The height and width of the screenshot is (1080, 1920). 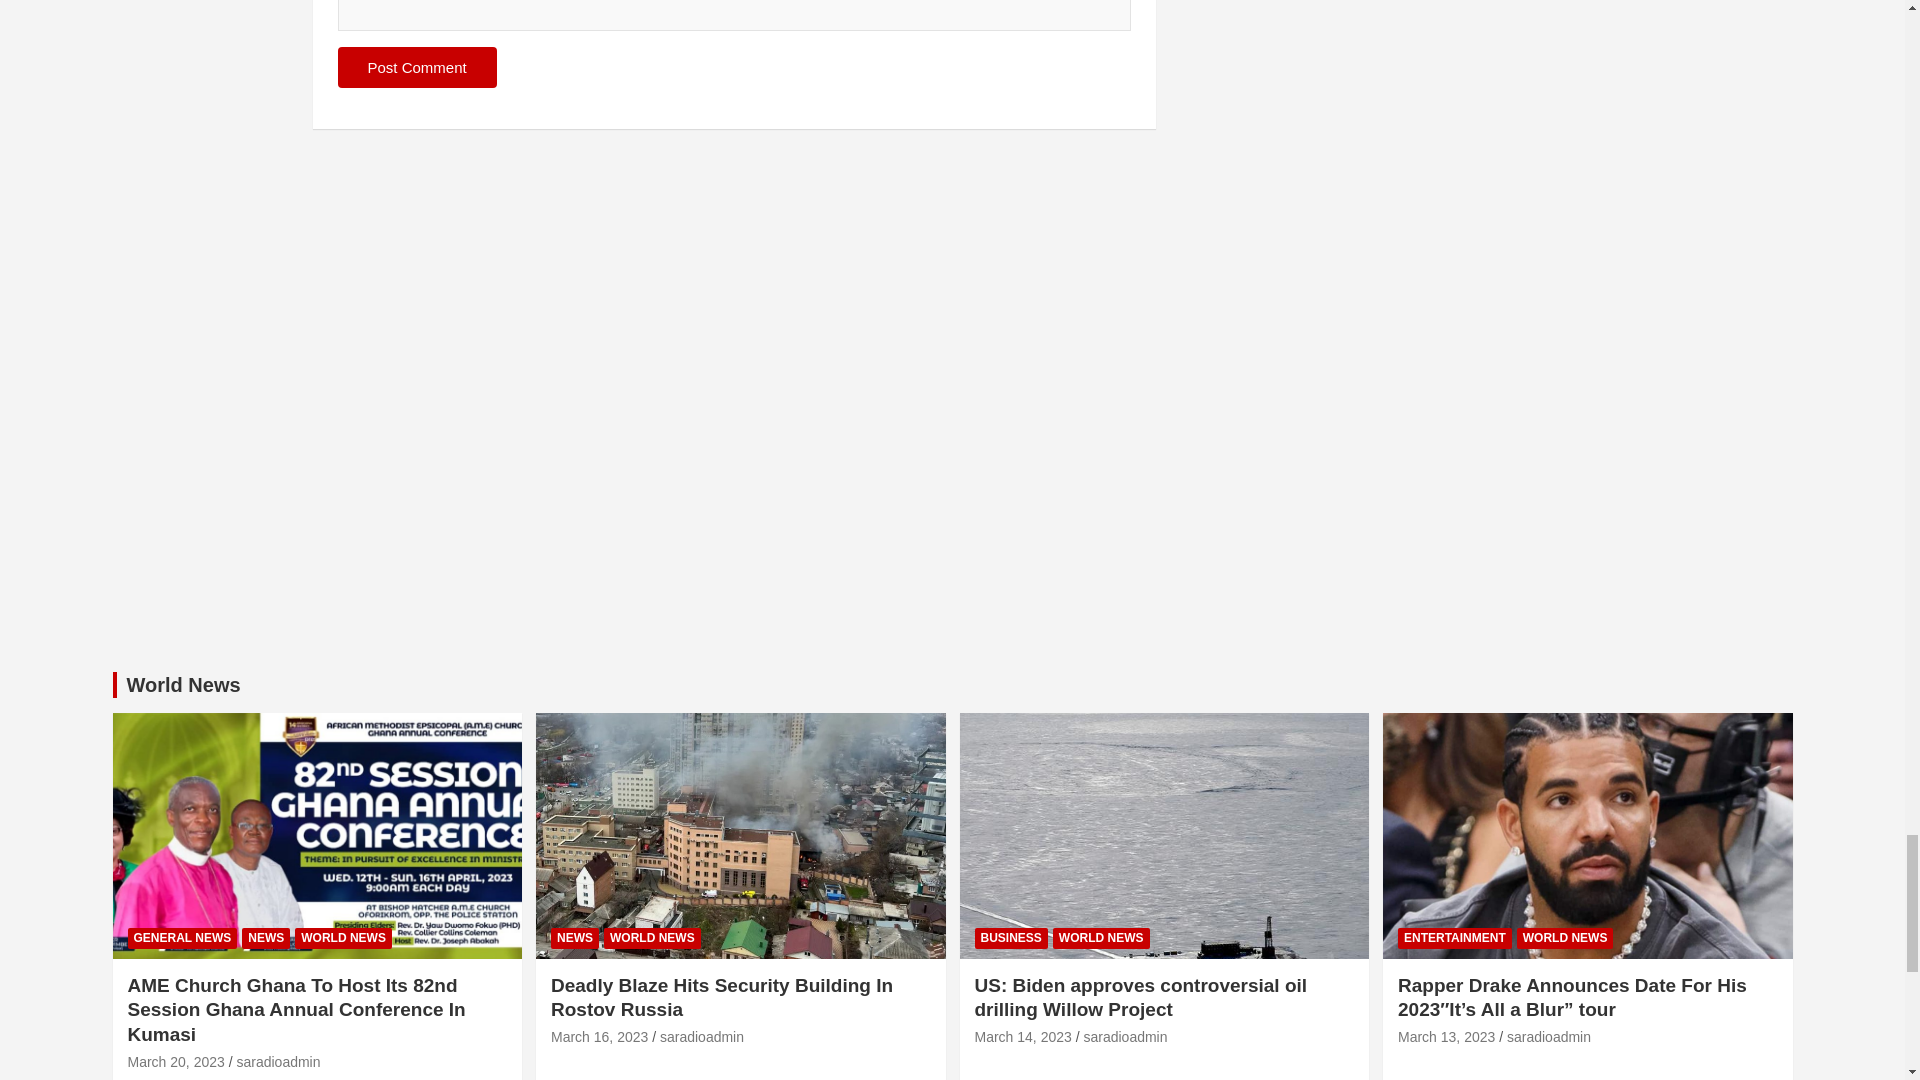 I want to click on US: Biden approves controversial oil drilling Willow Project, so click(x=1022, y=1037).